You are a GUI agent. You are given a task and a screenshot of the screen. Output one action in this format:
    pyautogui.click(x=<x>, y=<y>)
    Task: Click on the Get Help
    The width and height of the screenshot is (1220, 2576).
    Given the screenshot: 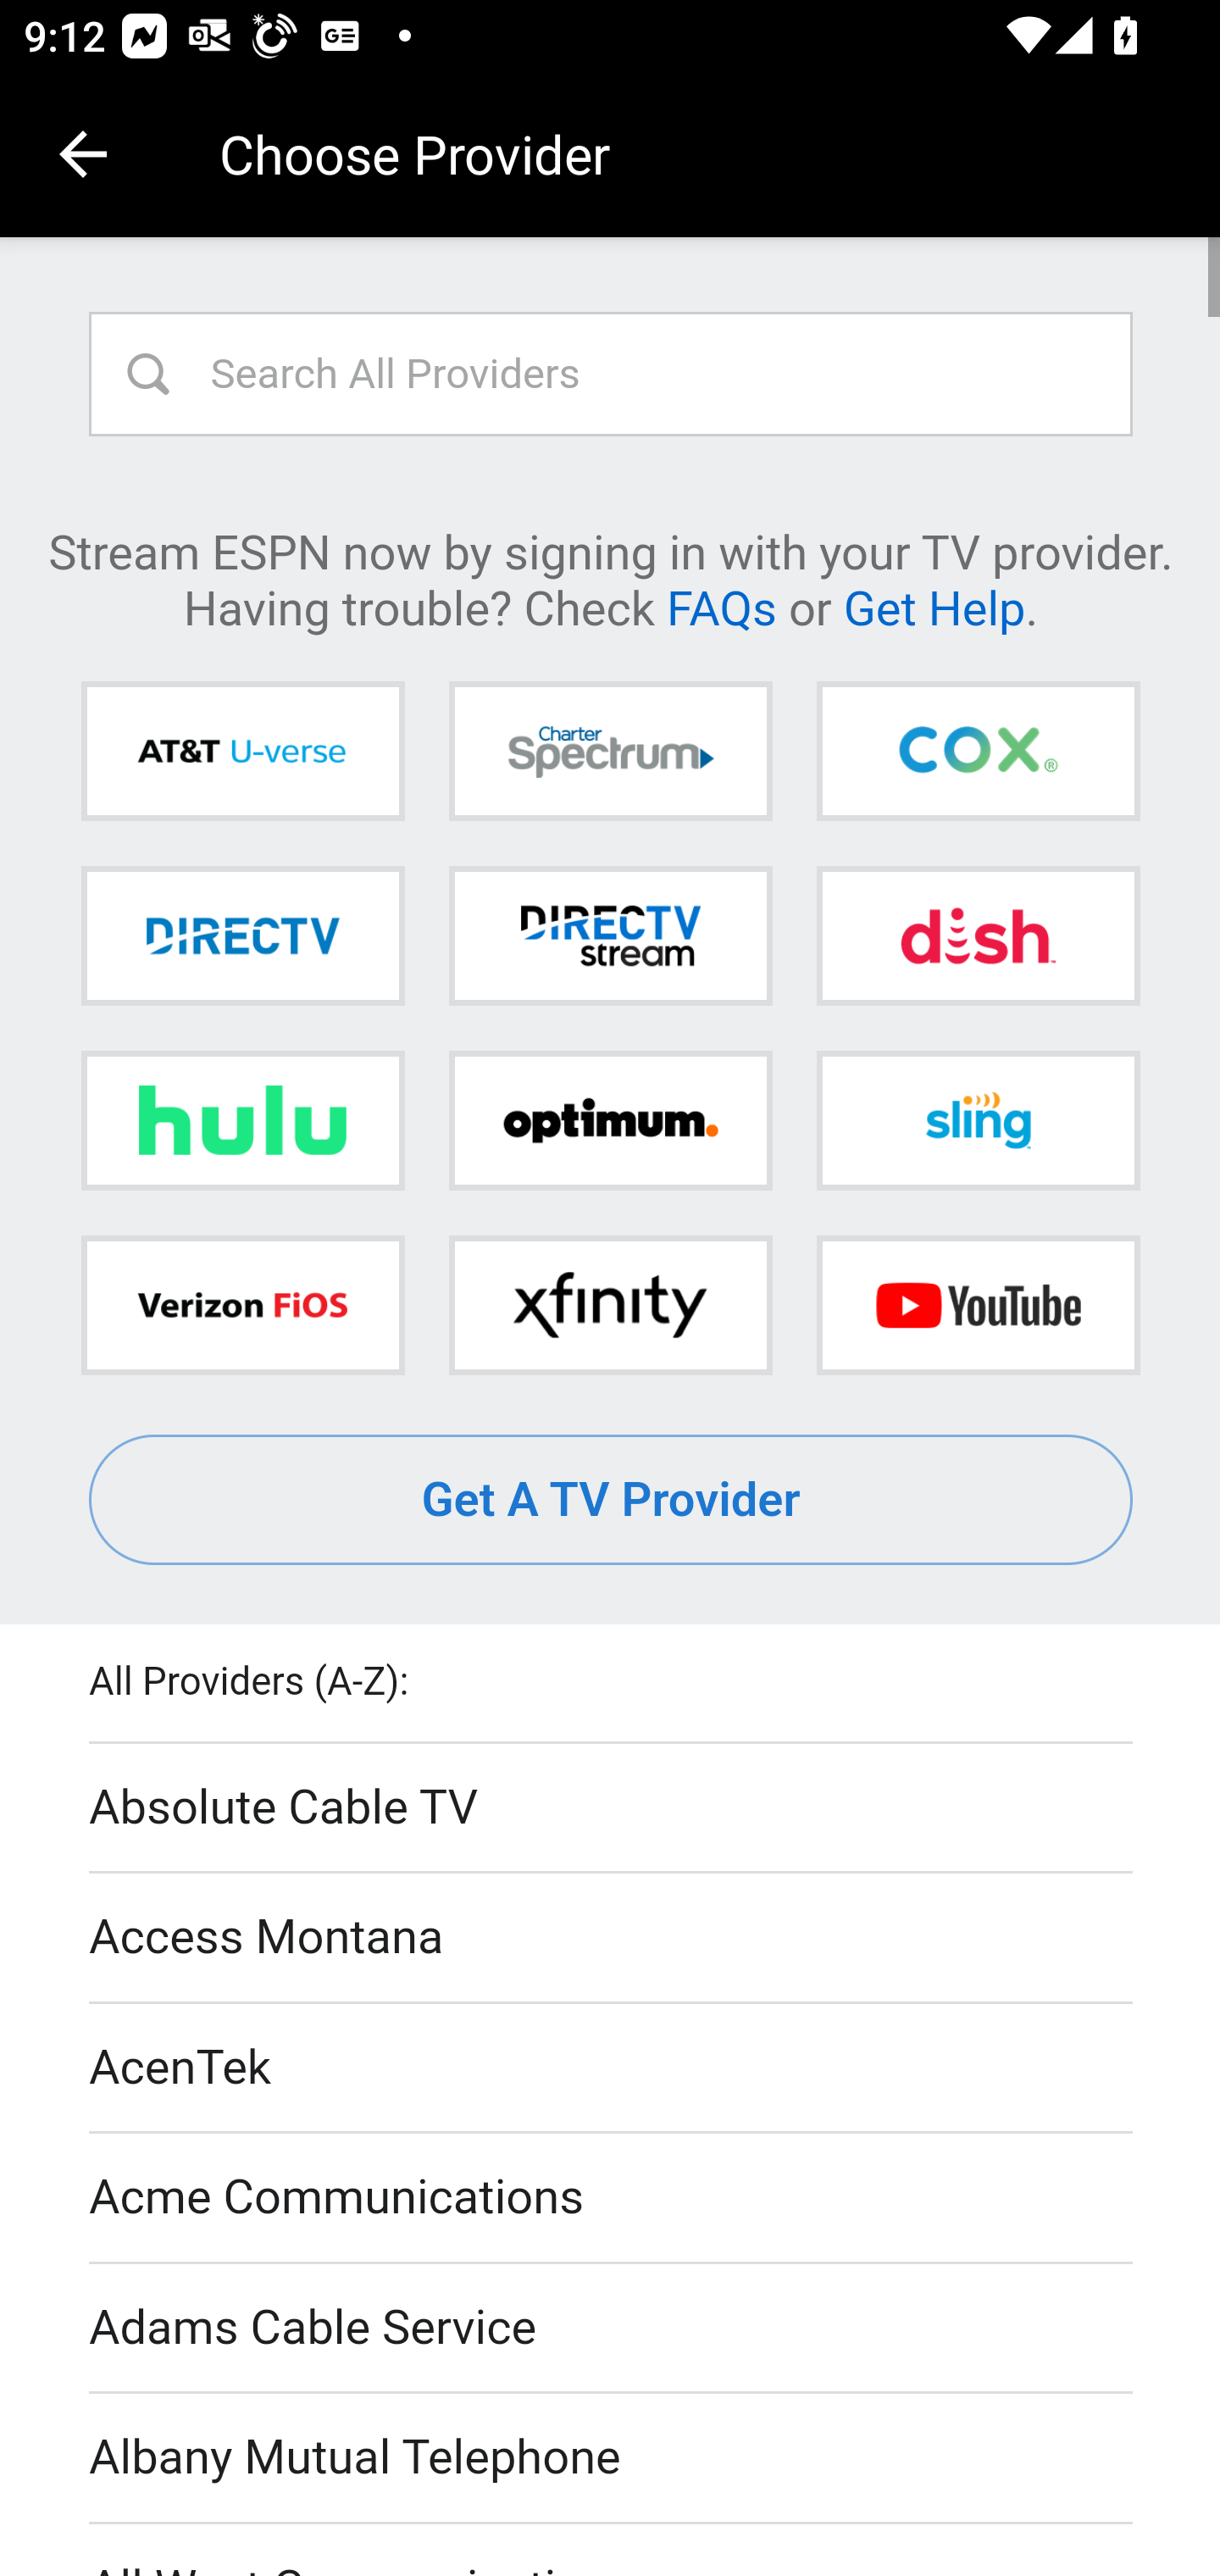 What is the action you would take?
    pyautogui.click(x=934, y=606)
    